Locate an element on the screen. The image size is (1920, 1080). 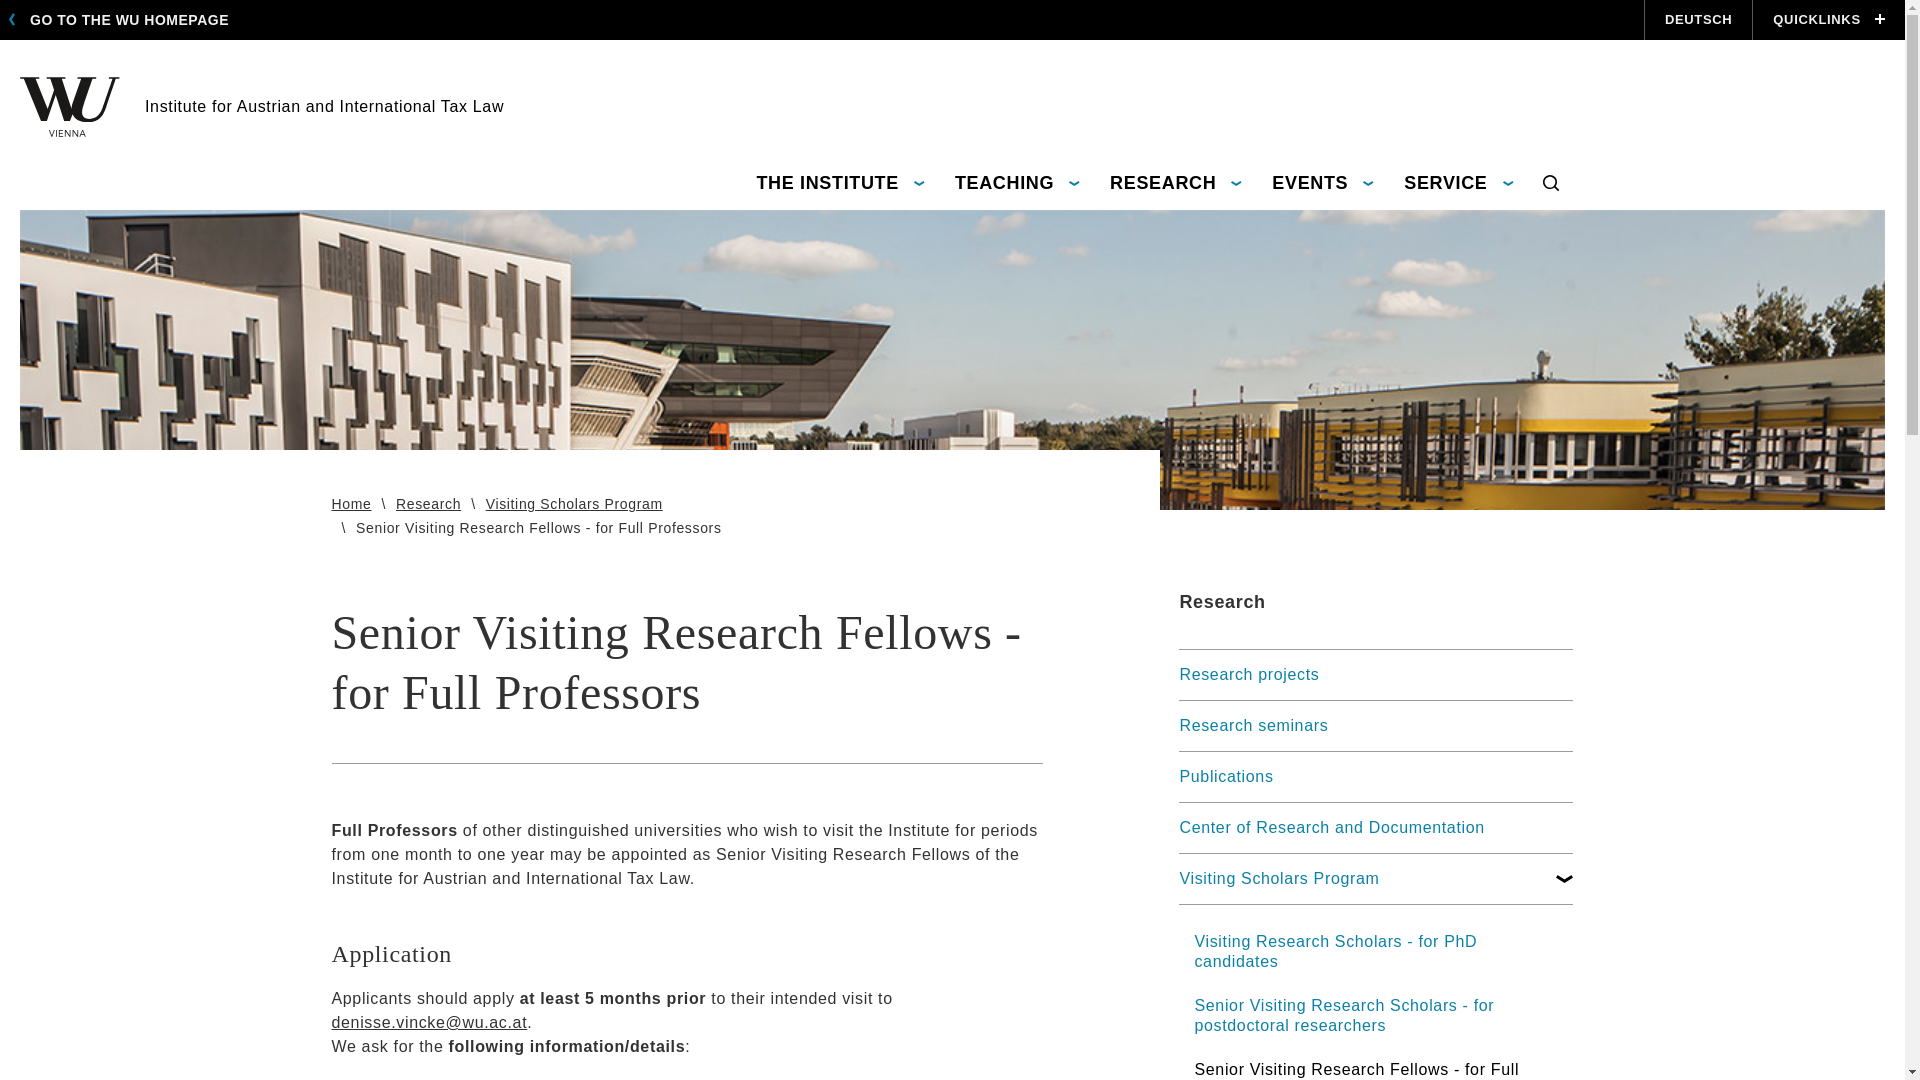
THE INSTITUTE is located at coordinates (840, 184).